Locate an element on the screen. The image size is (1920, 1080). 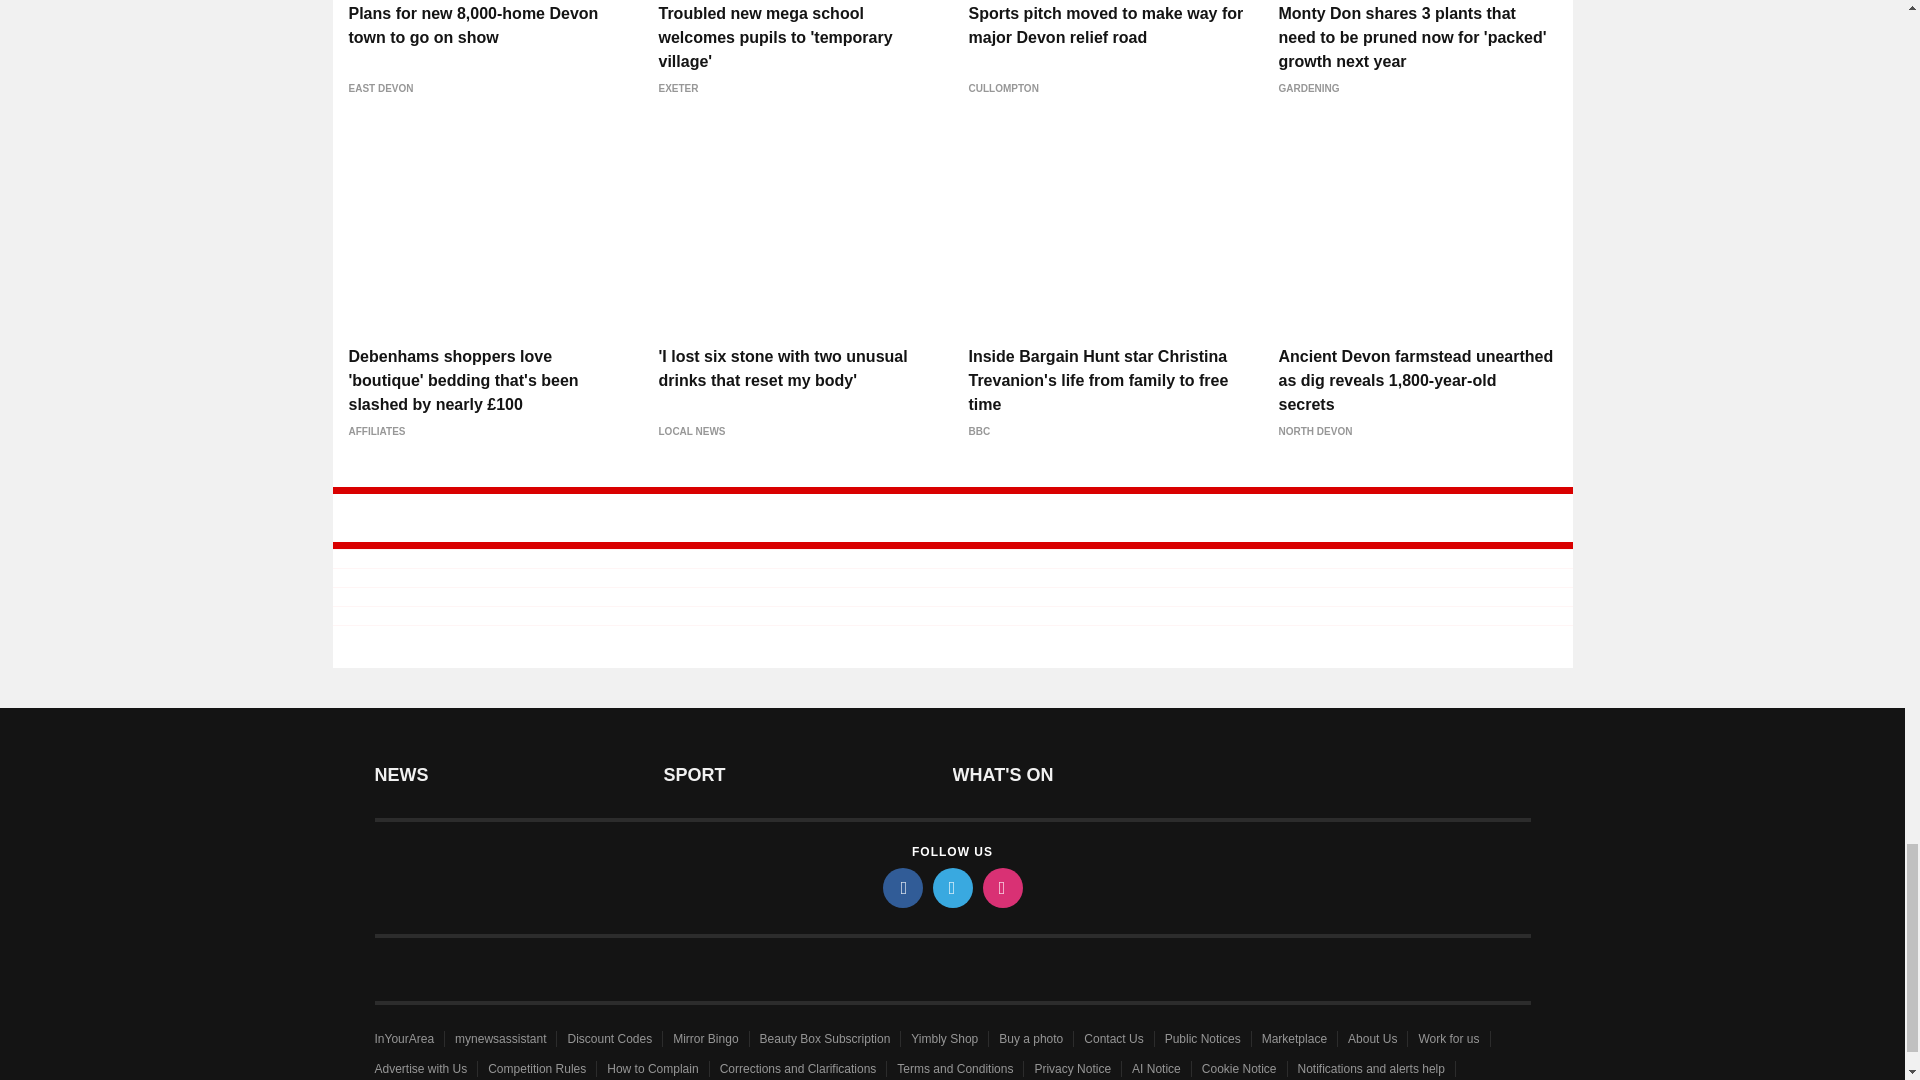
facebook is located at coordinates (901, 888).